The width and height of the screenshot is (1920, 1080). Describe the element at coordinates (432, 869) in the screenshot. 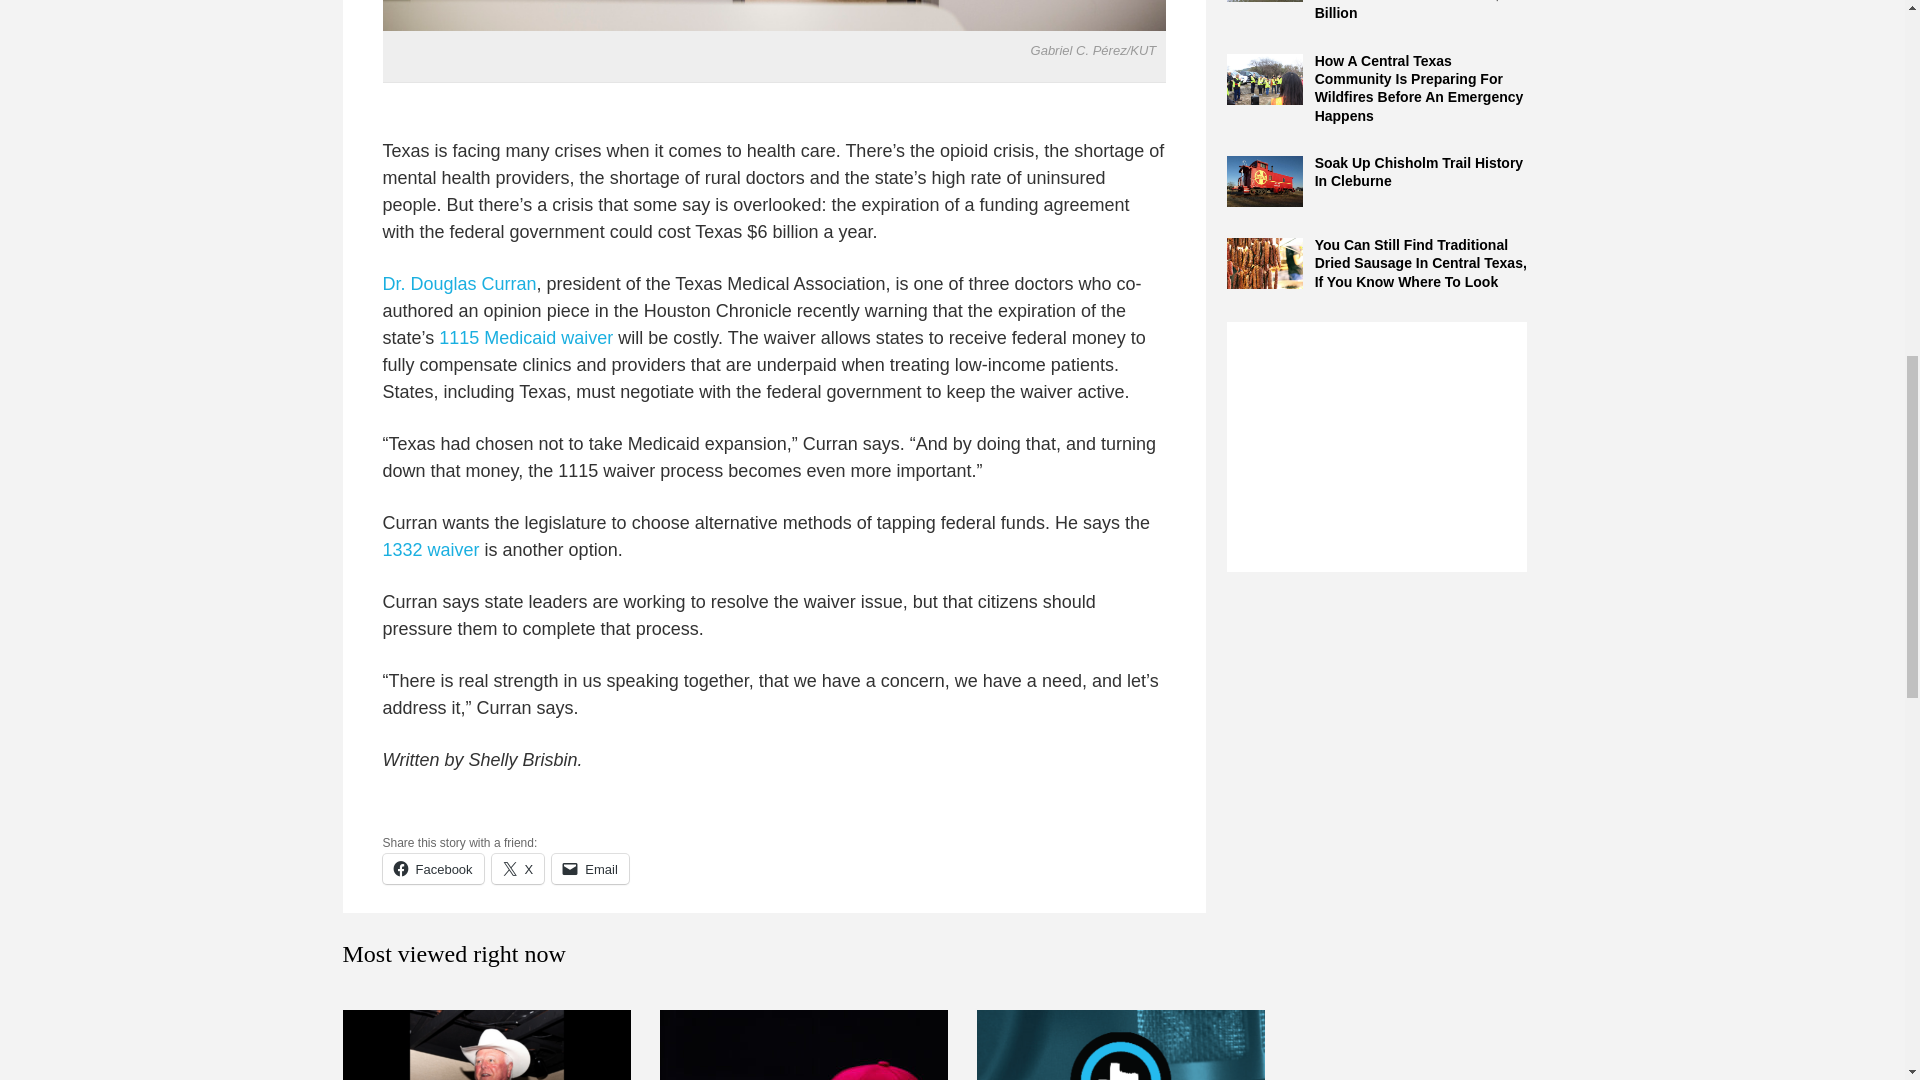

I see `Click to share on Facebook` at that location.